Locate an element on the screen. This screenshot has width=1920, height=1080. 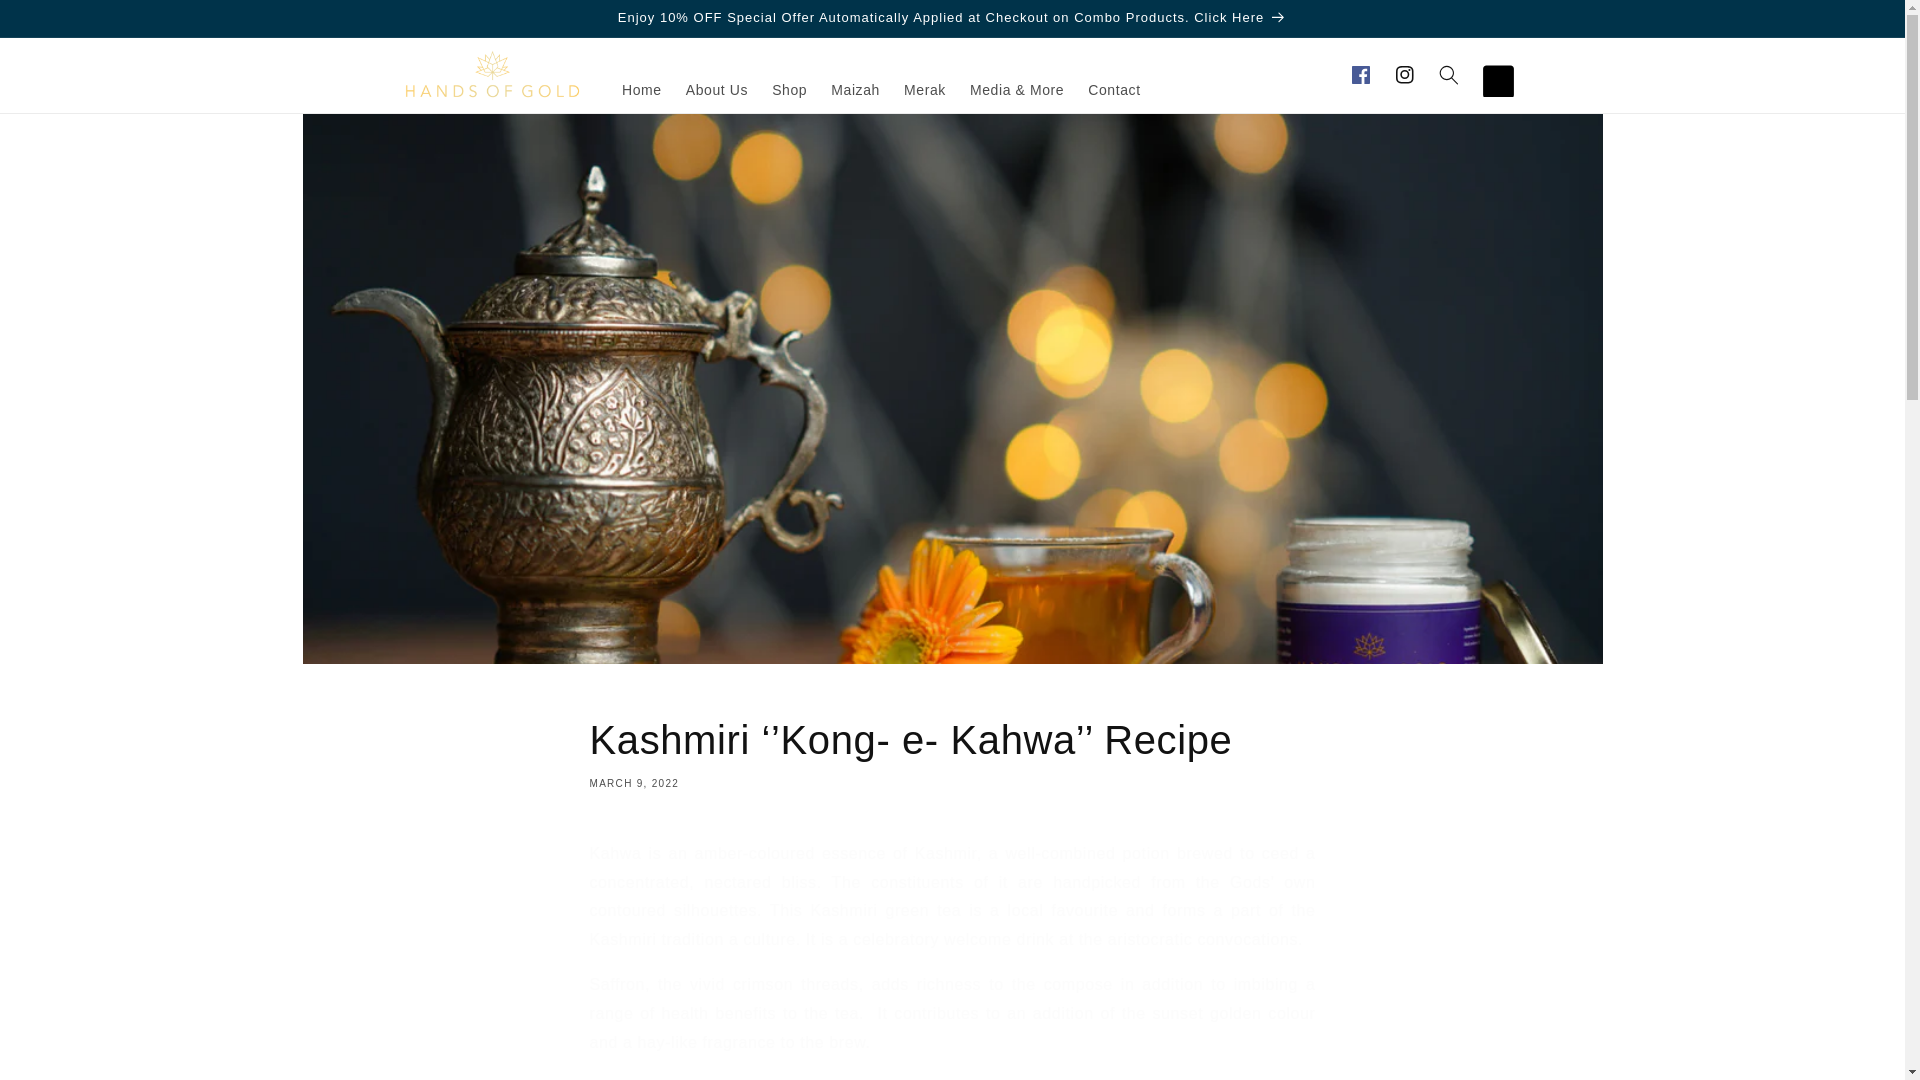
Skip to content is located at coordinates (60, 23).